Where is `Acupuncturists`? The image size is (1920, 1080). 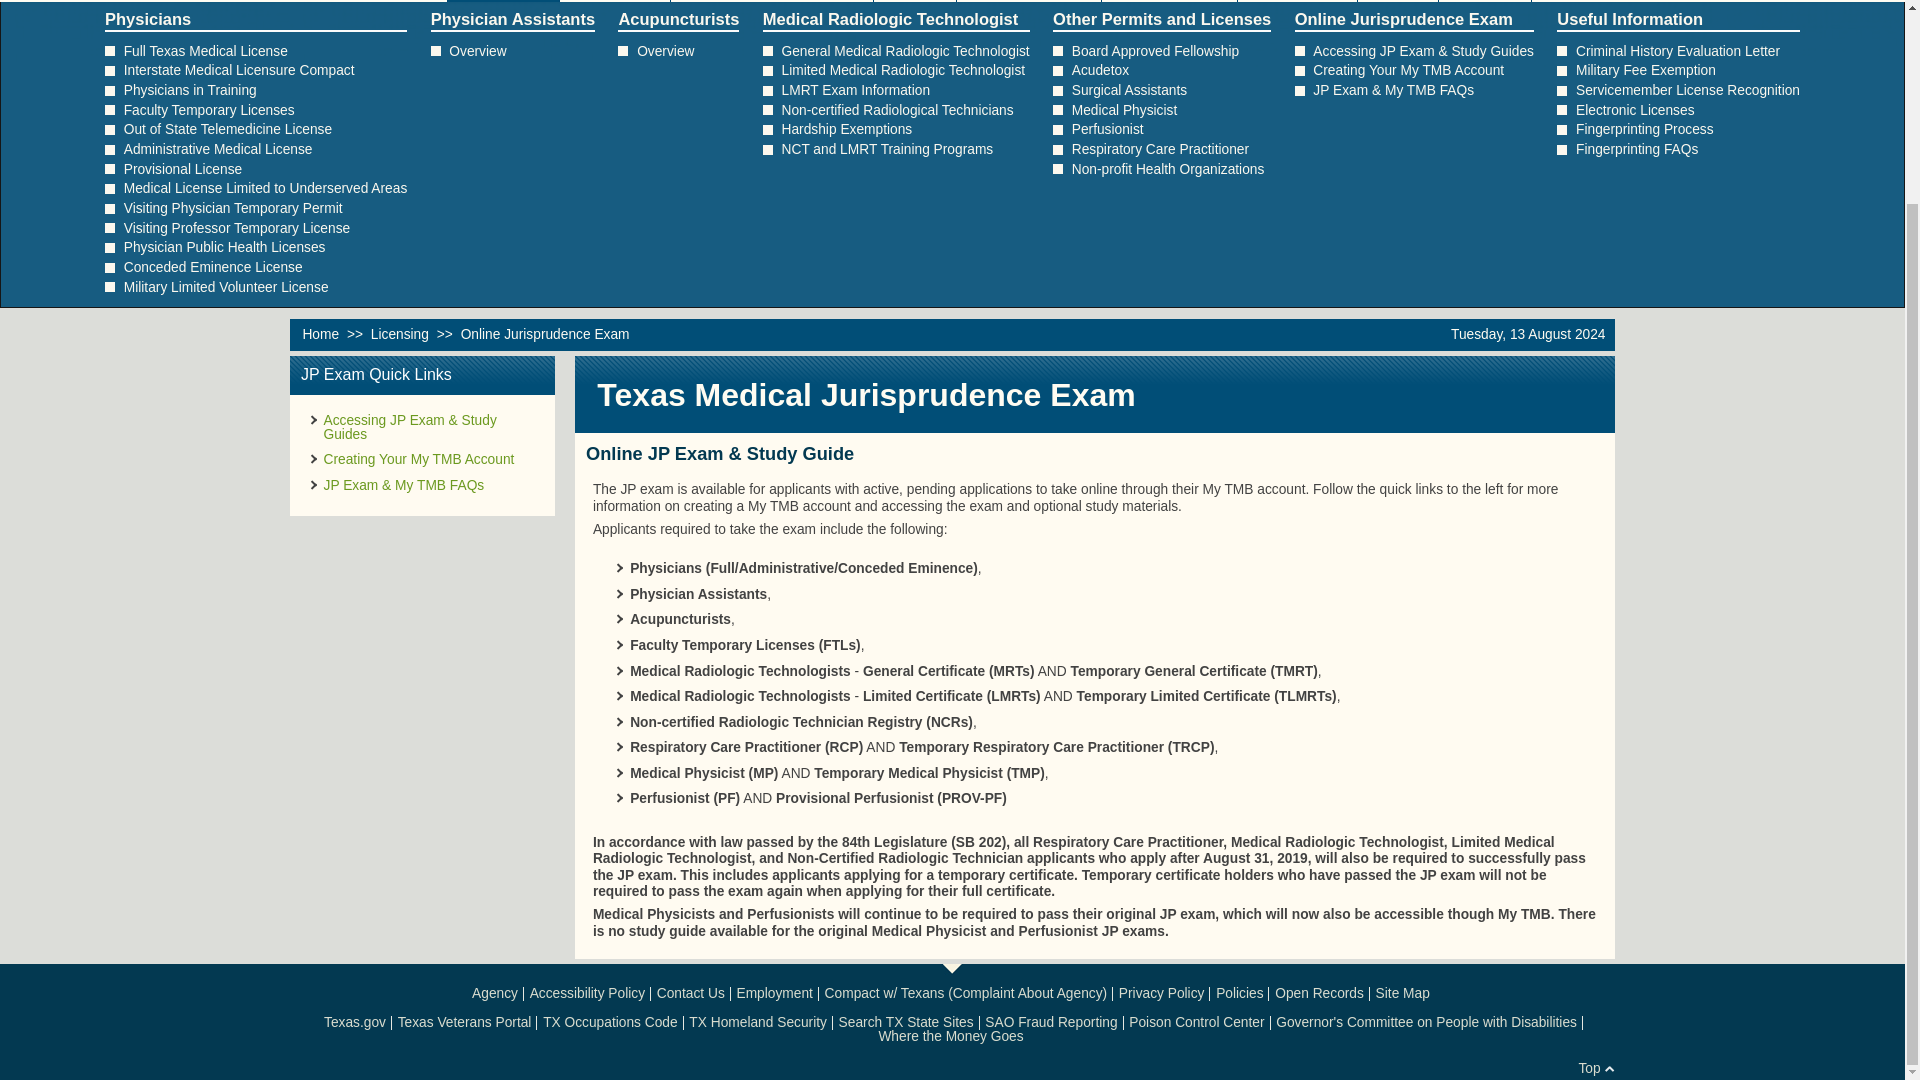 Acupuncturists is located at coordinates (678, 18).